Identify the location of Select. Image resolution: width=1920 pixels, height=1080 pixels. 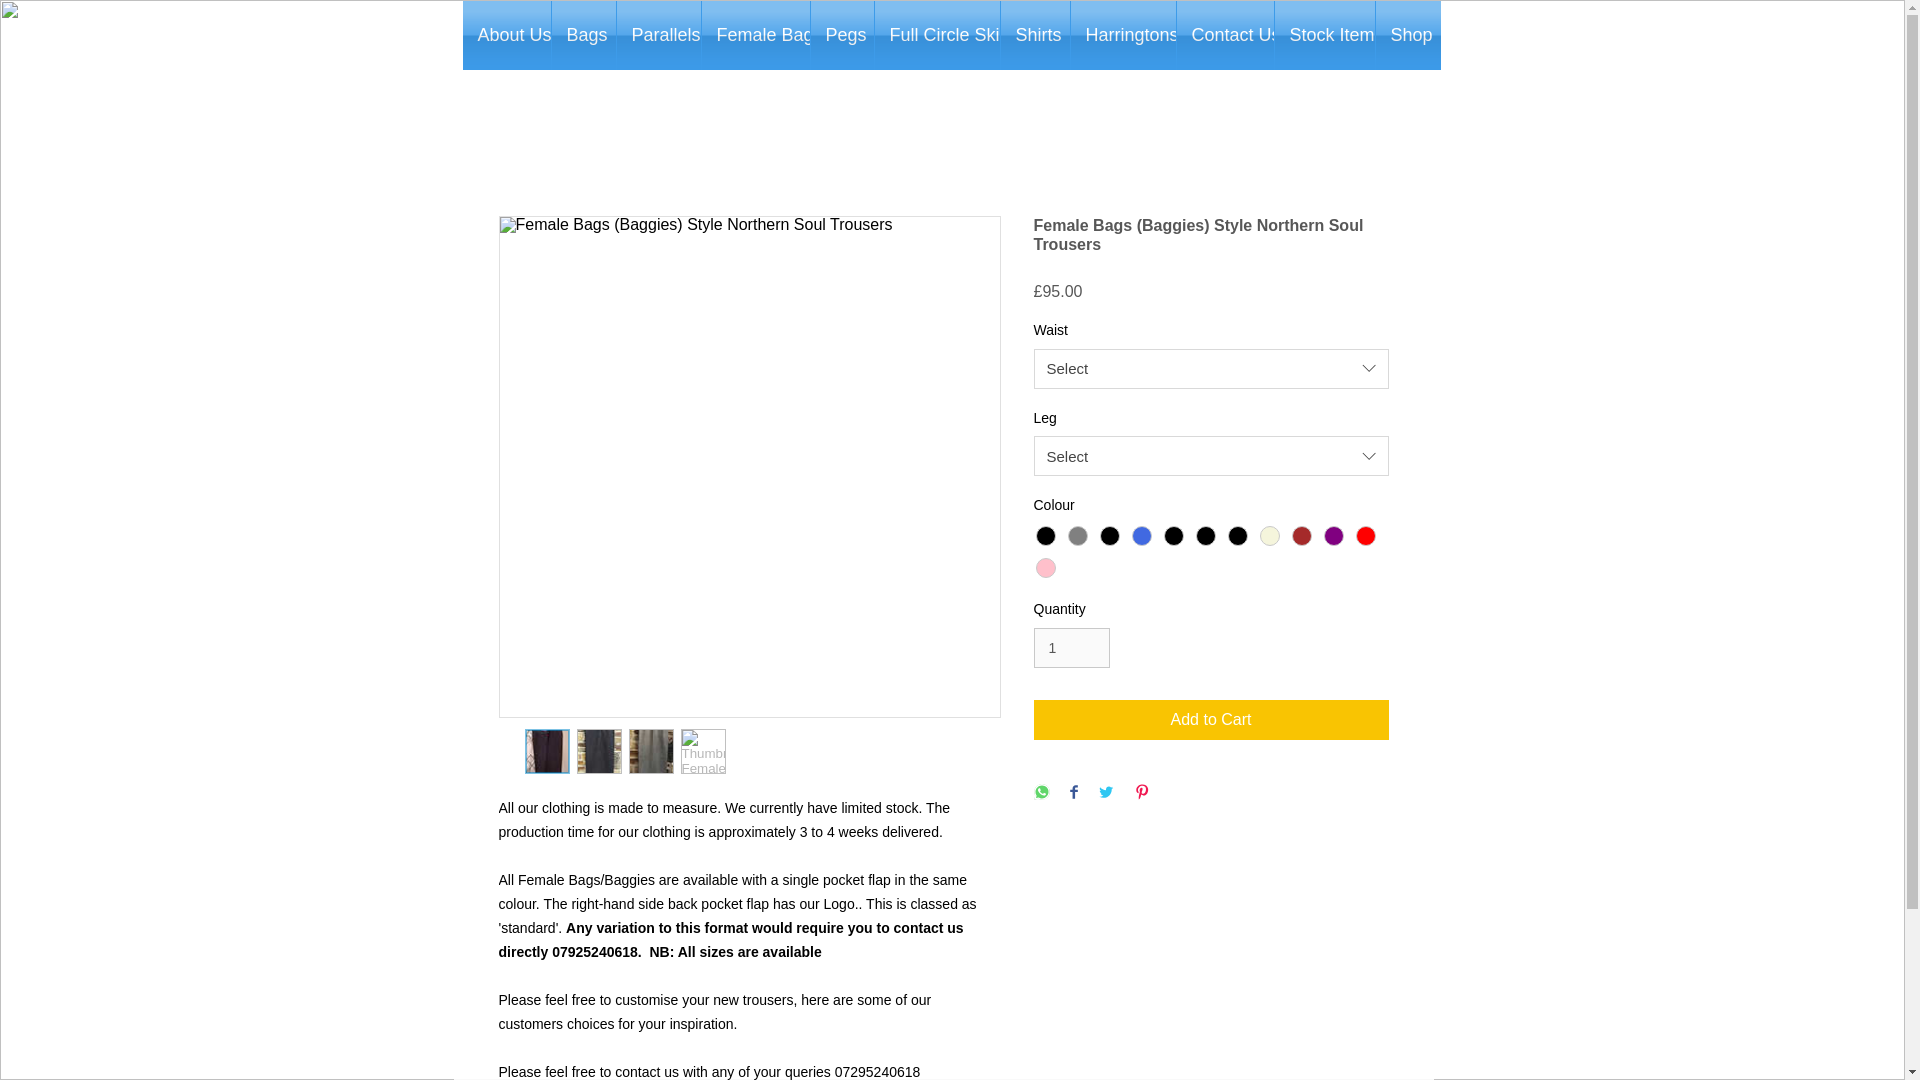
(1211, 456).